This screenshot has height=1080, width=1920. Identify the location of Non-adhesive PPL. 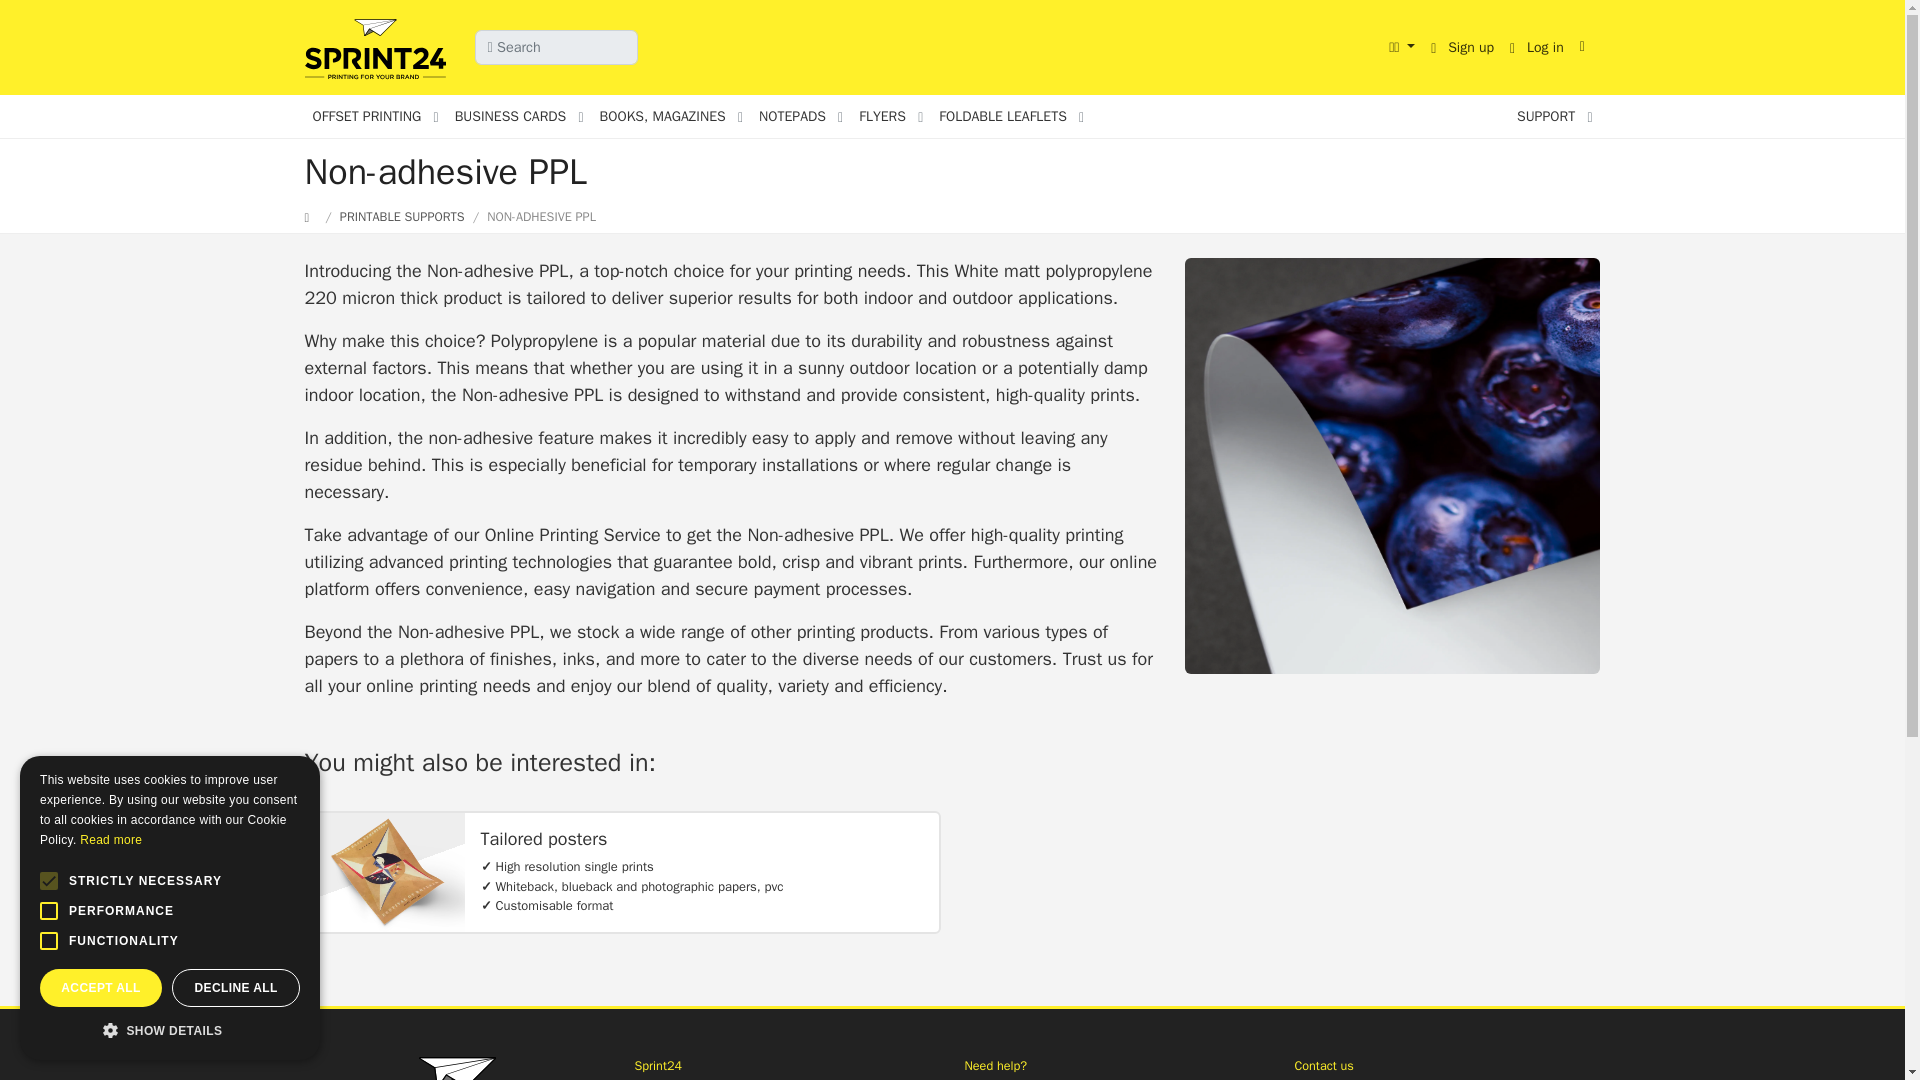
(1392, 466).